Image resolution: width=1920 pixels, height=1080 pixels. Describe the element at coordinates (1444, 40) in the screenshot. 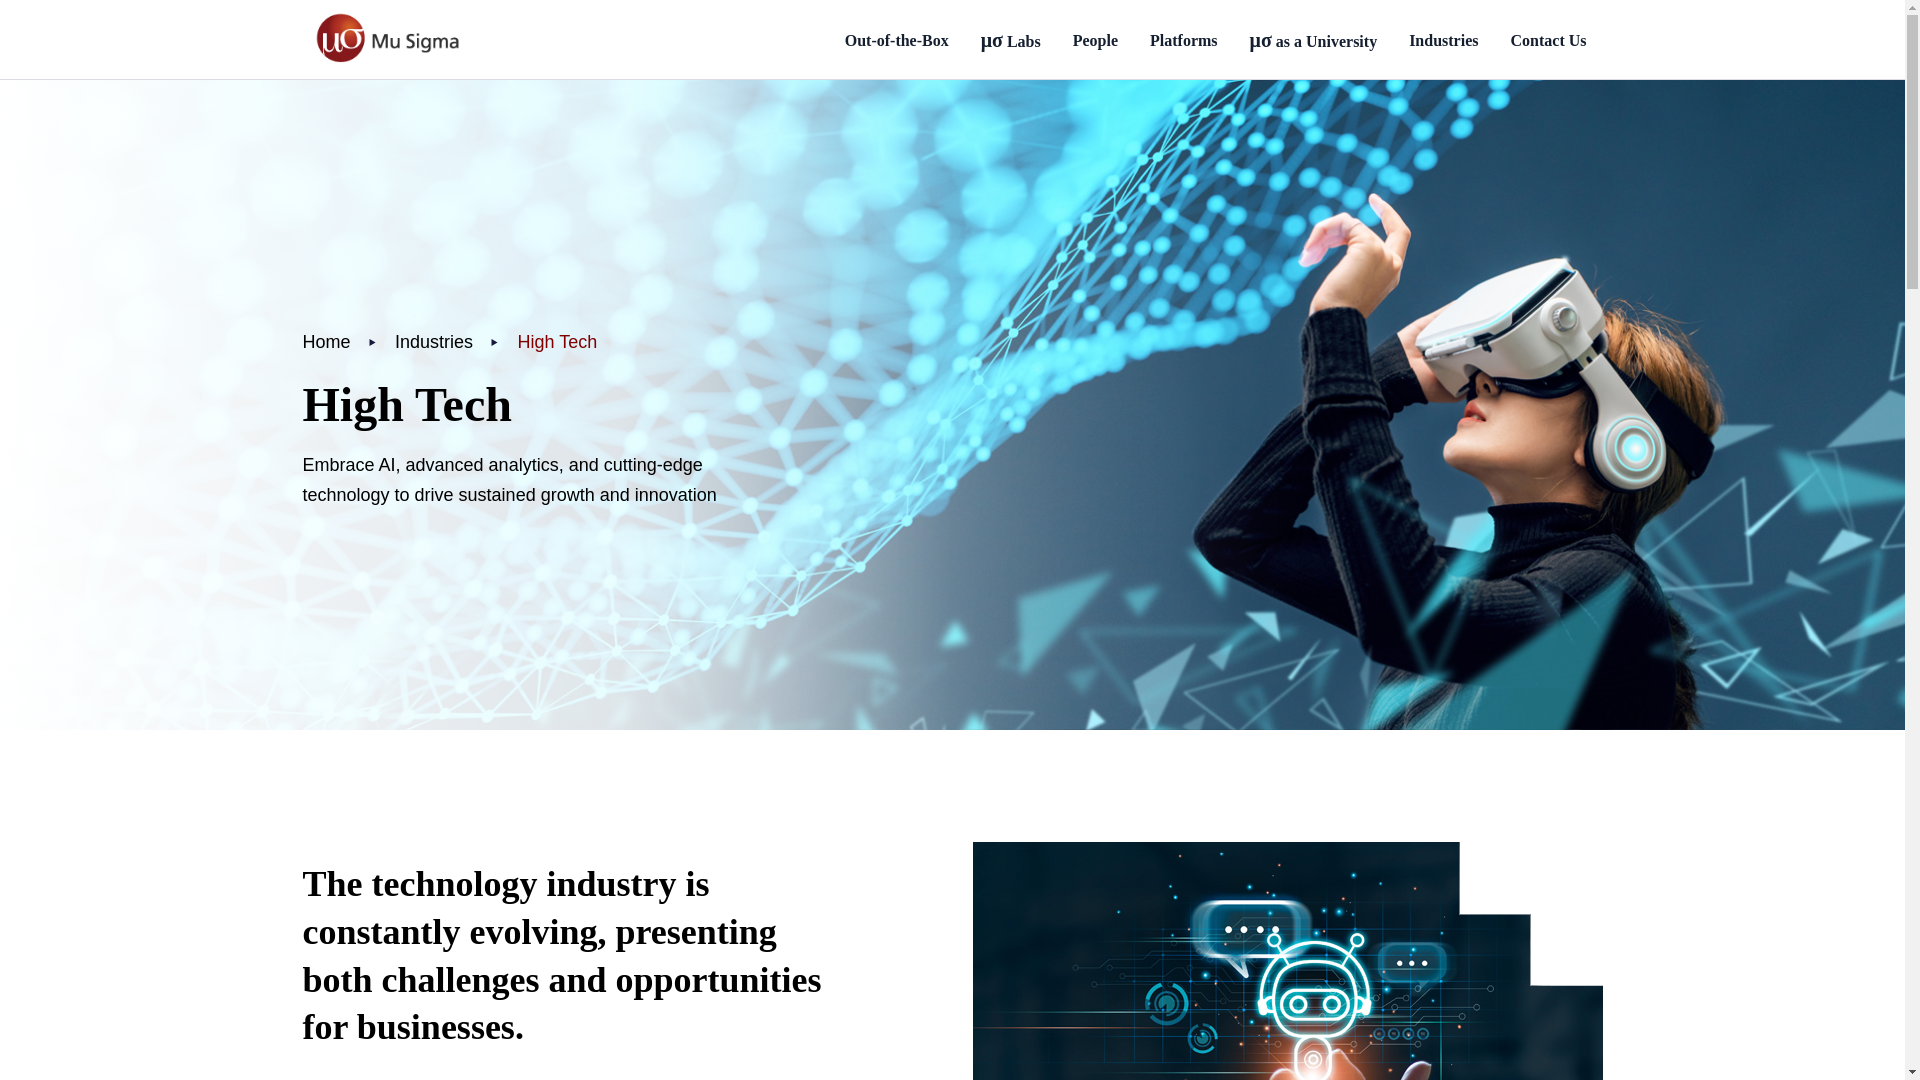

I see `Industries` at that location.